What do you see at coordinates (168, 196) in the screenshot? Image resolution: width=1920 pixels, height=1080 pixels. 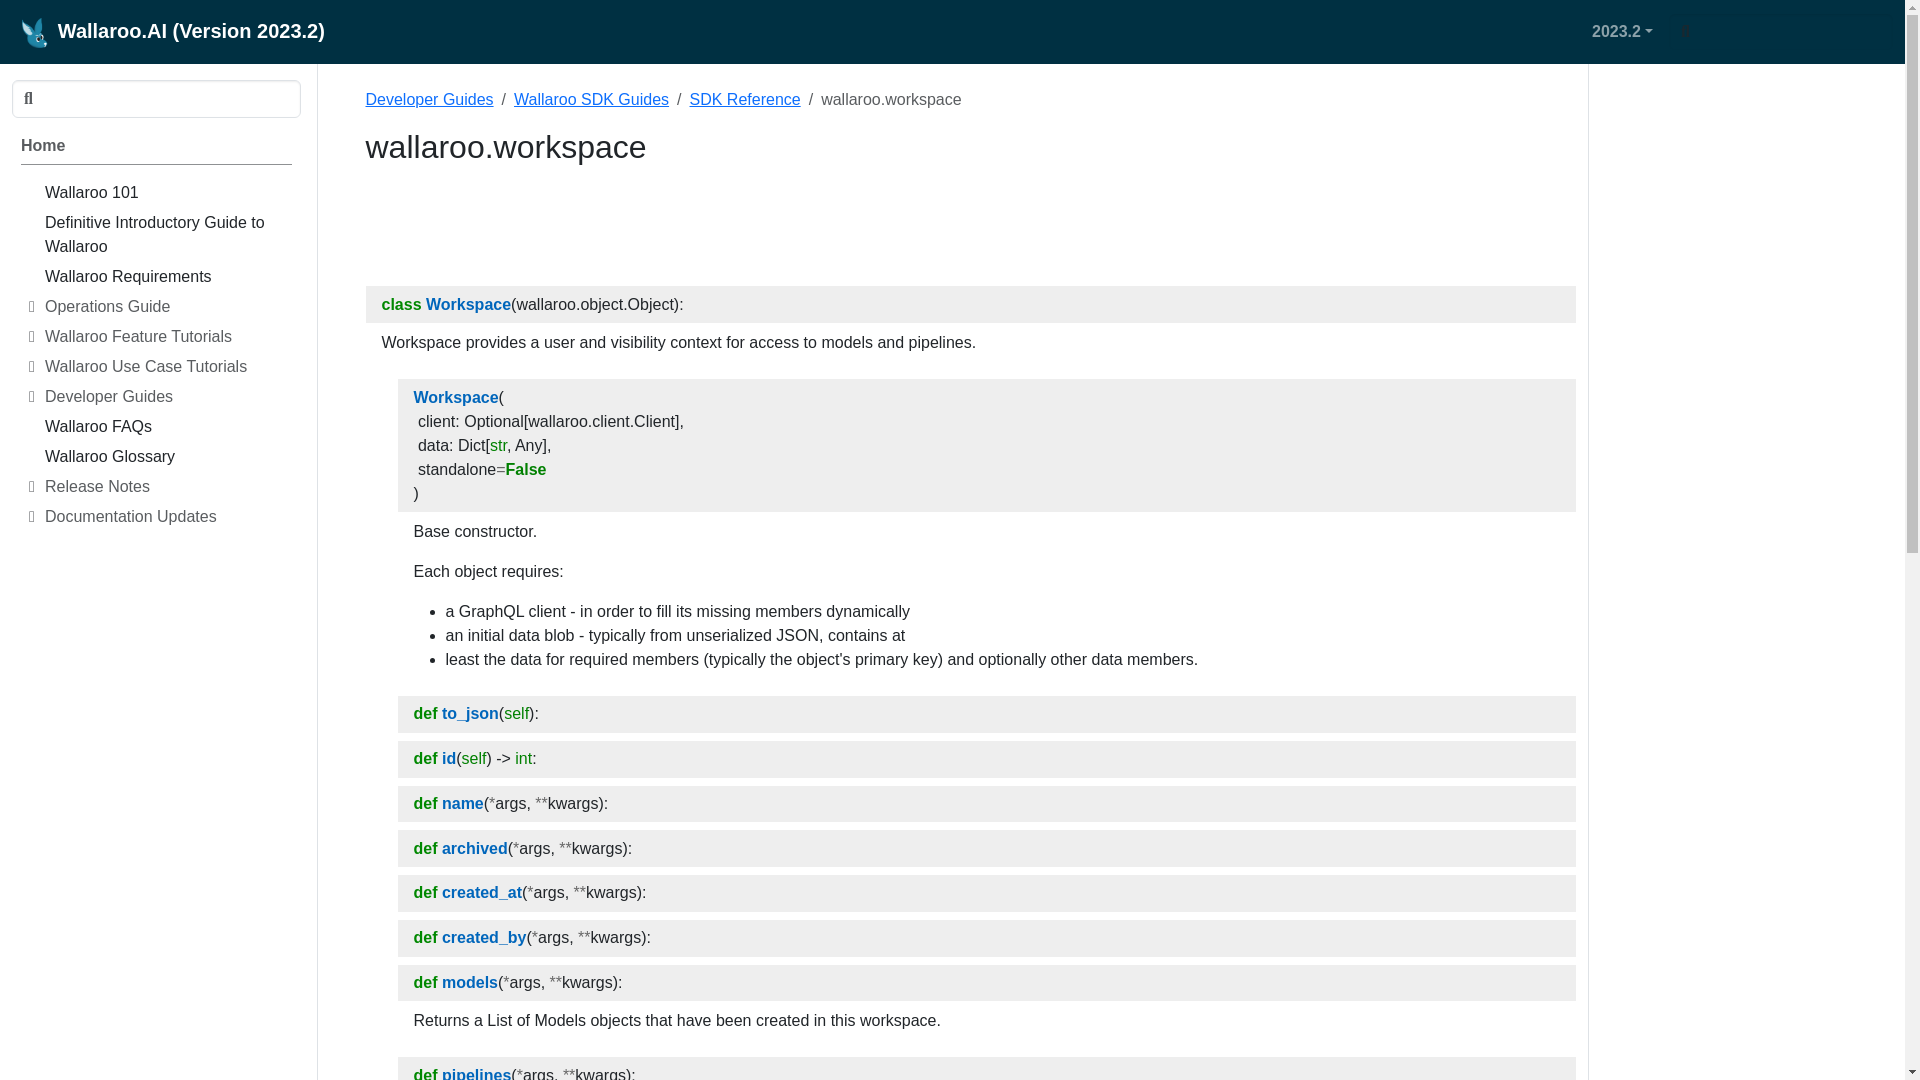 I see `Wallaroo 101` at bounding box center [168, 196].